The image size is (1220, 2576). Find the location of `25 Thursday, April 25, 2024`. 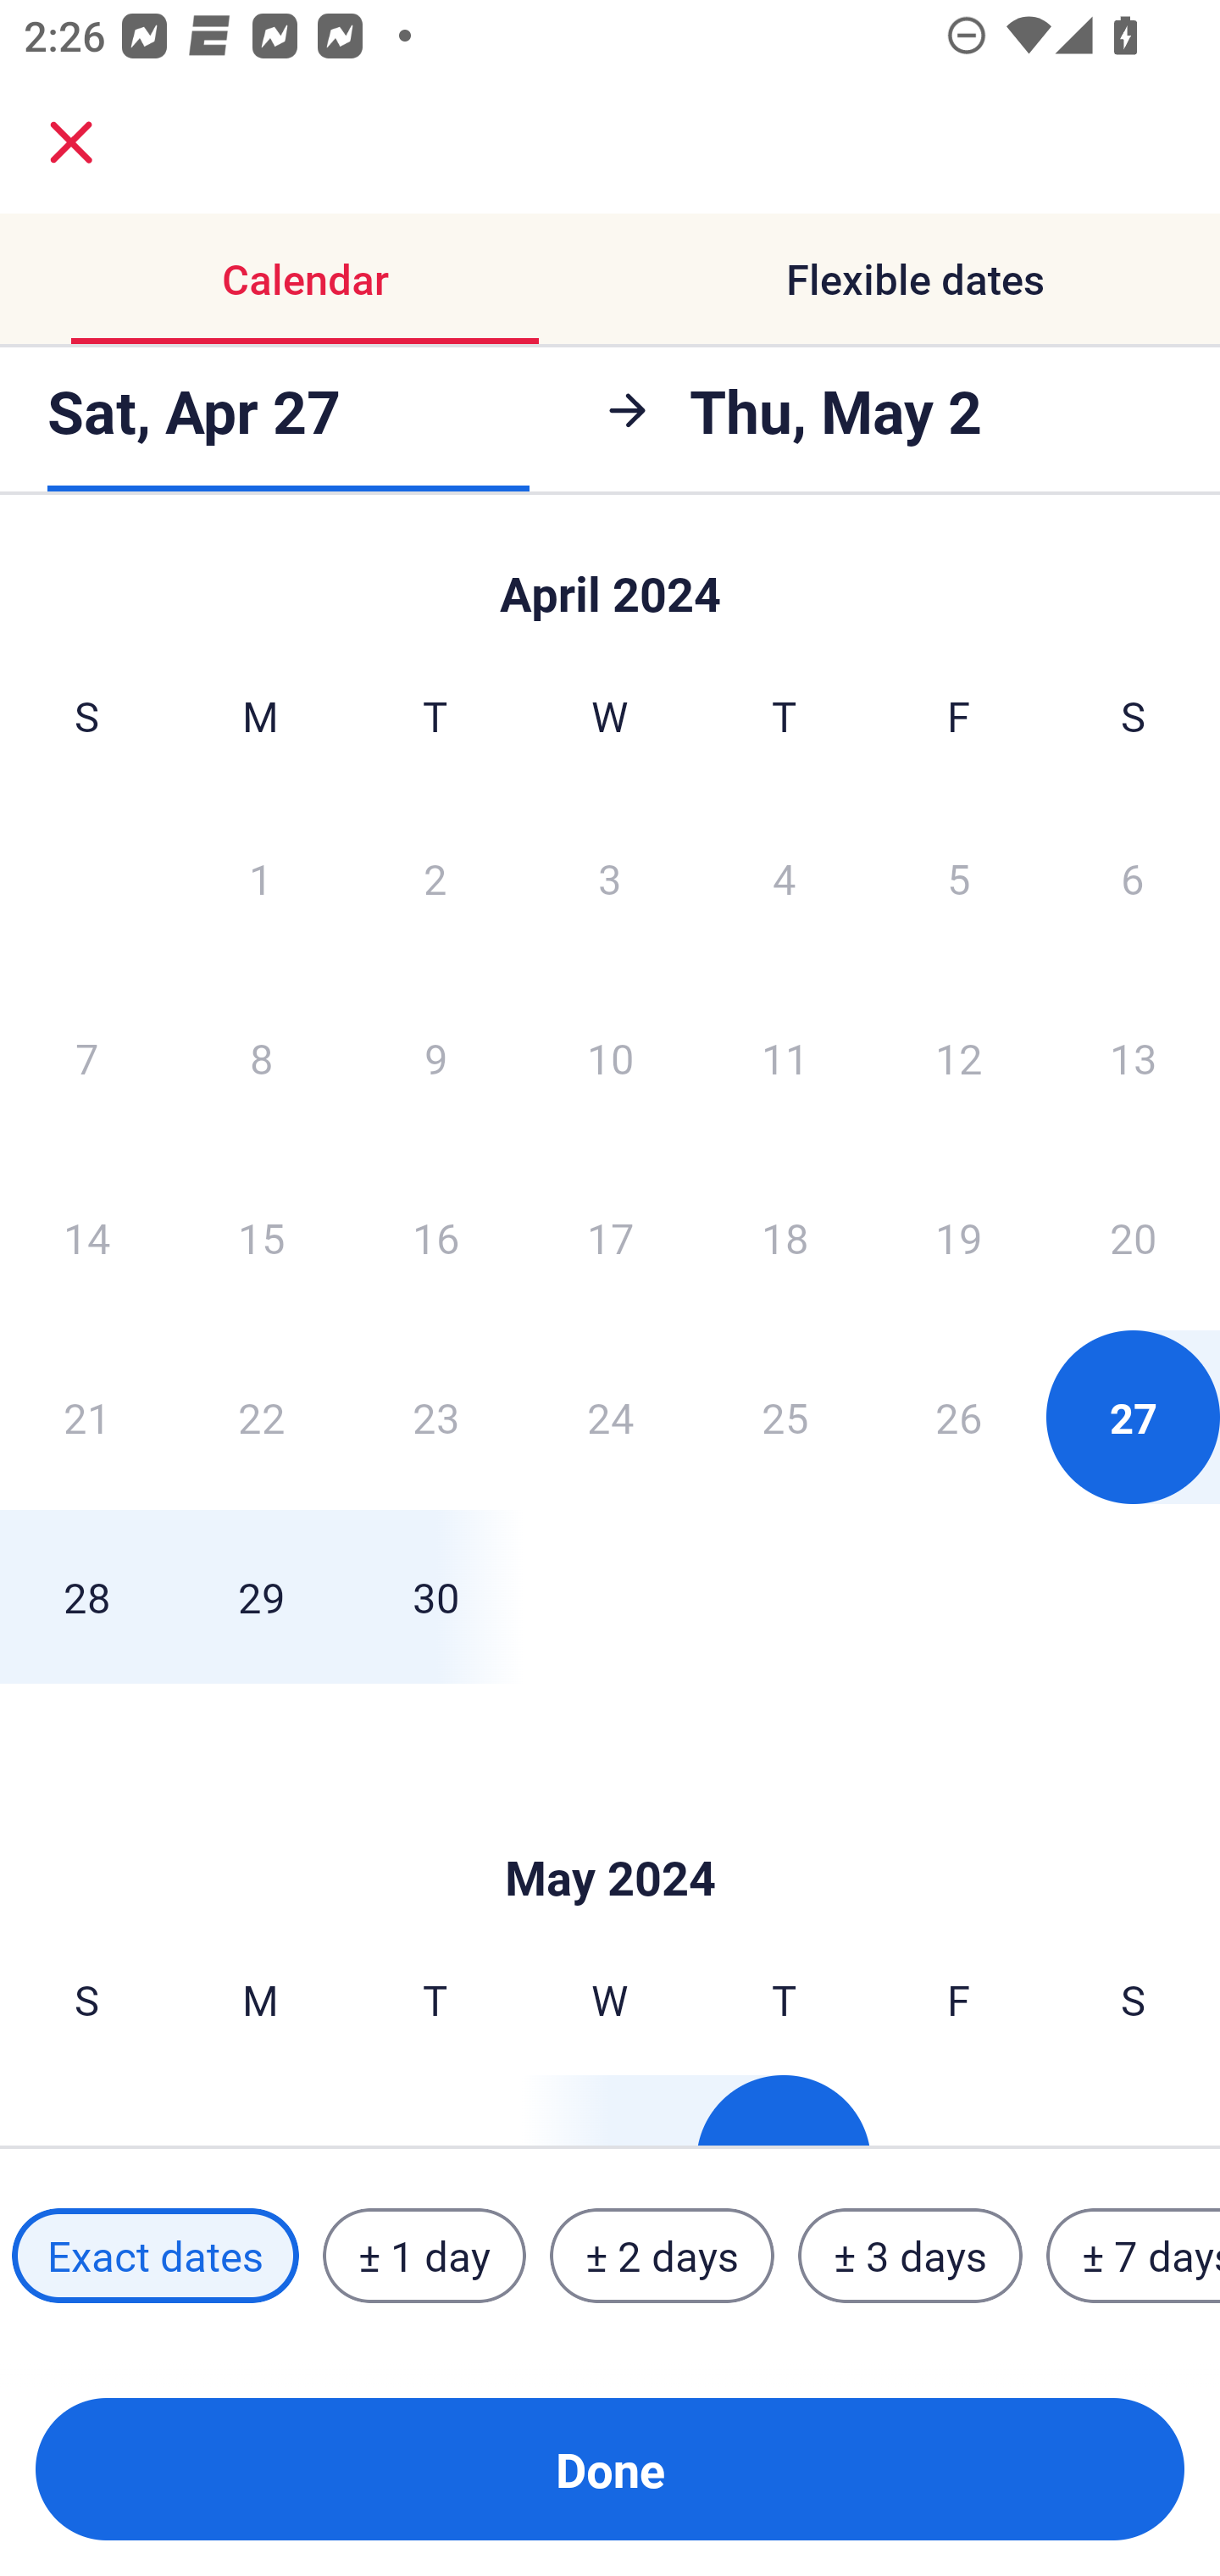

25 Thursday, April 25, 2024 is located at coordinates (785, 1417).